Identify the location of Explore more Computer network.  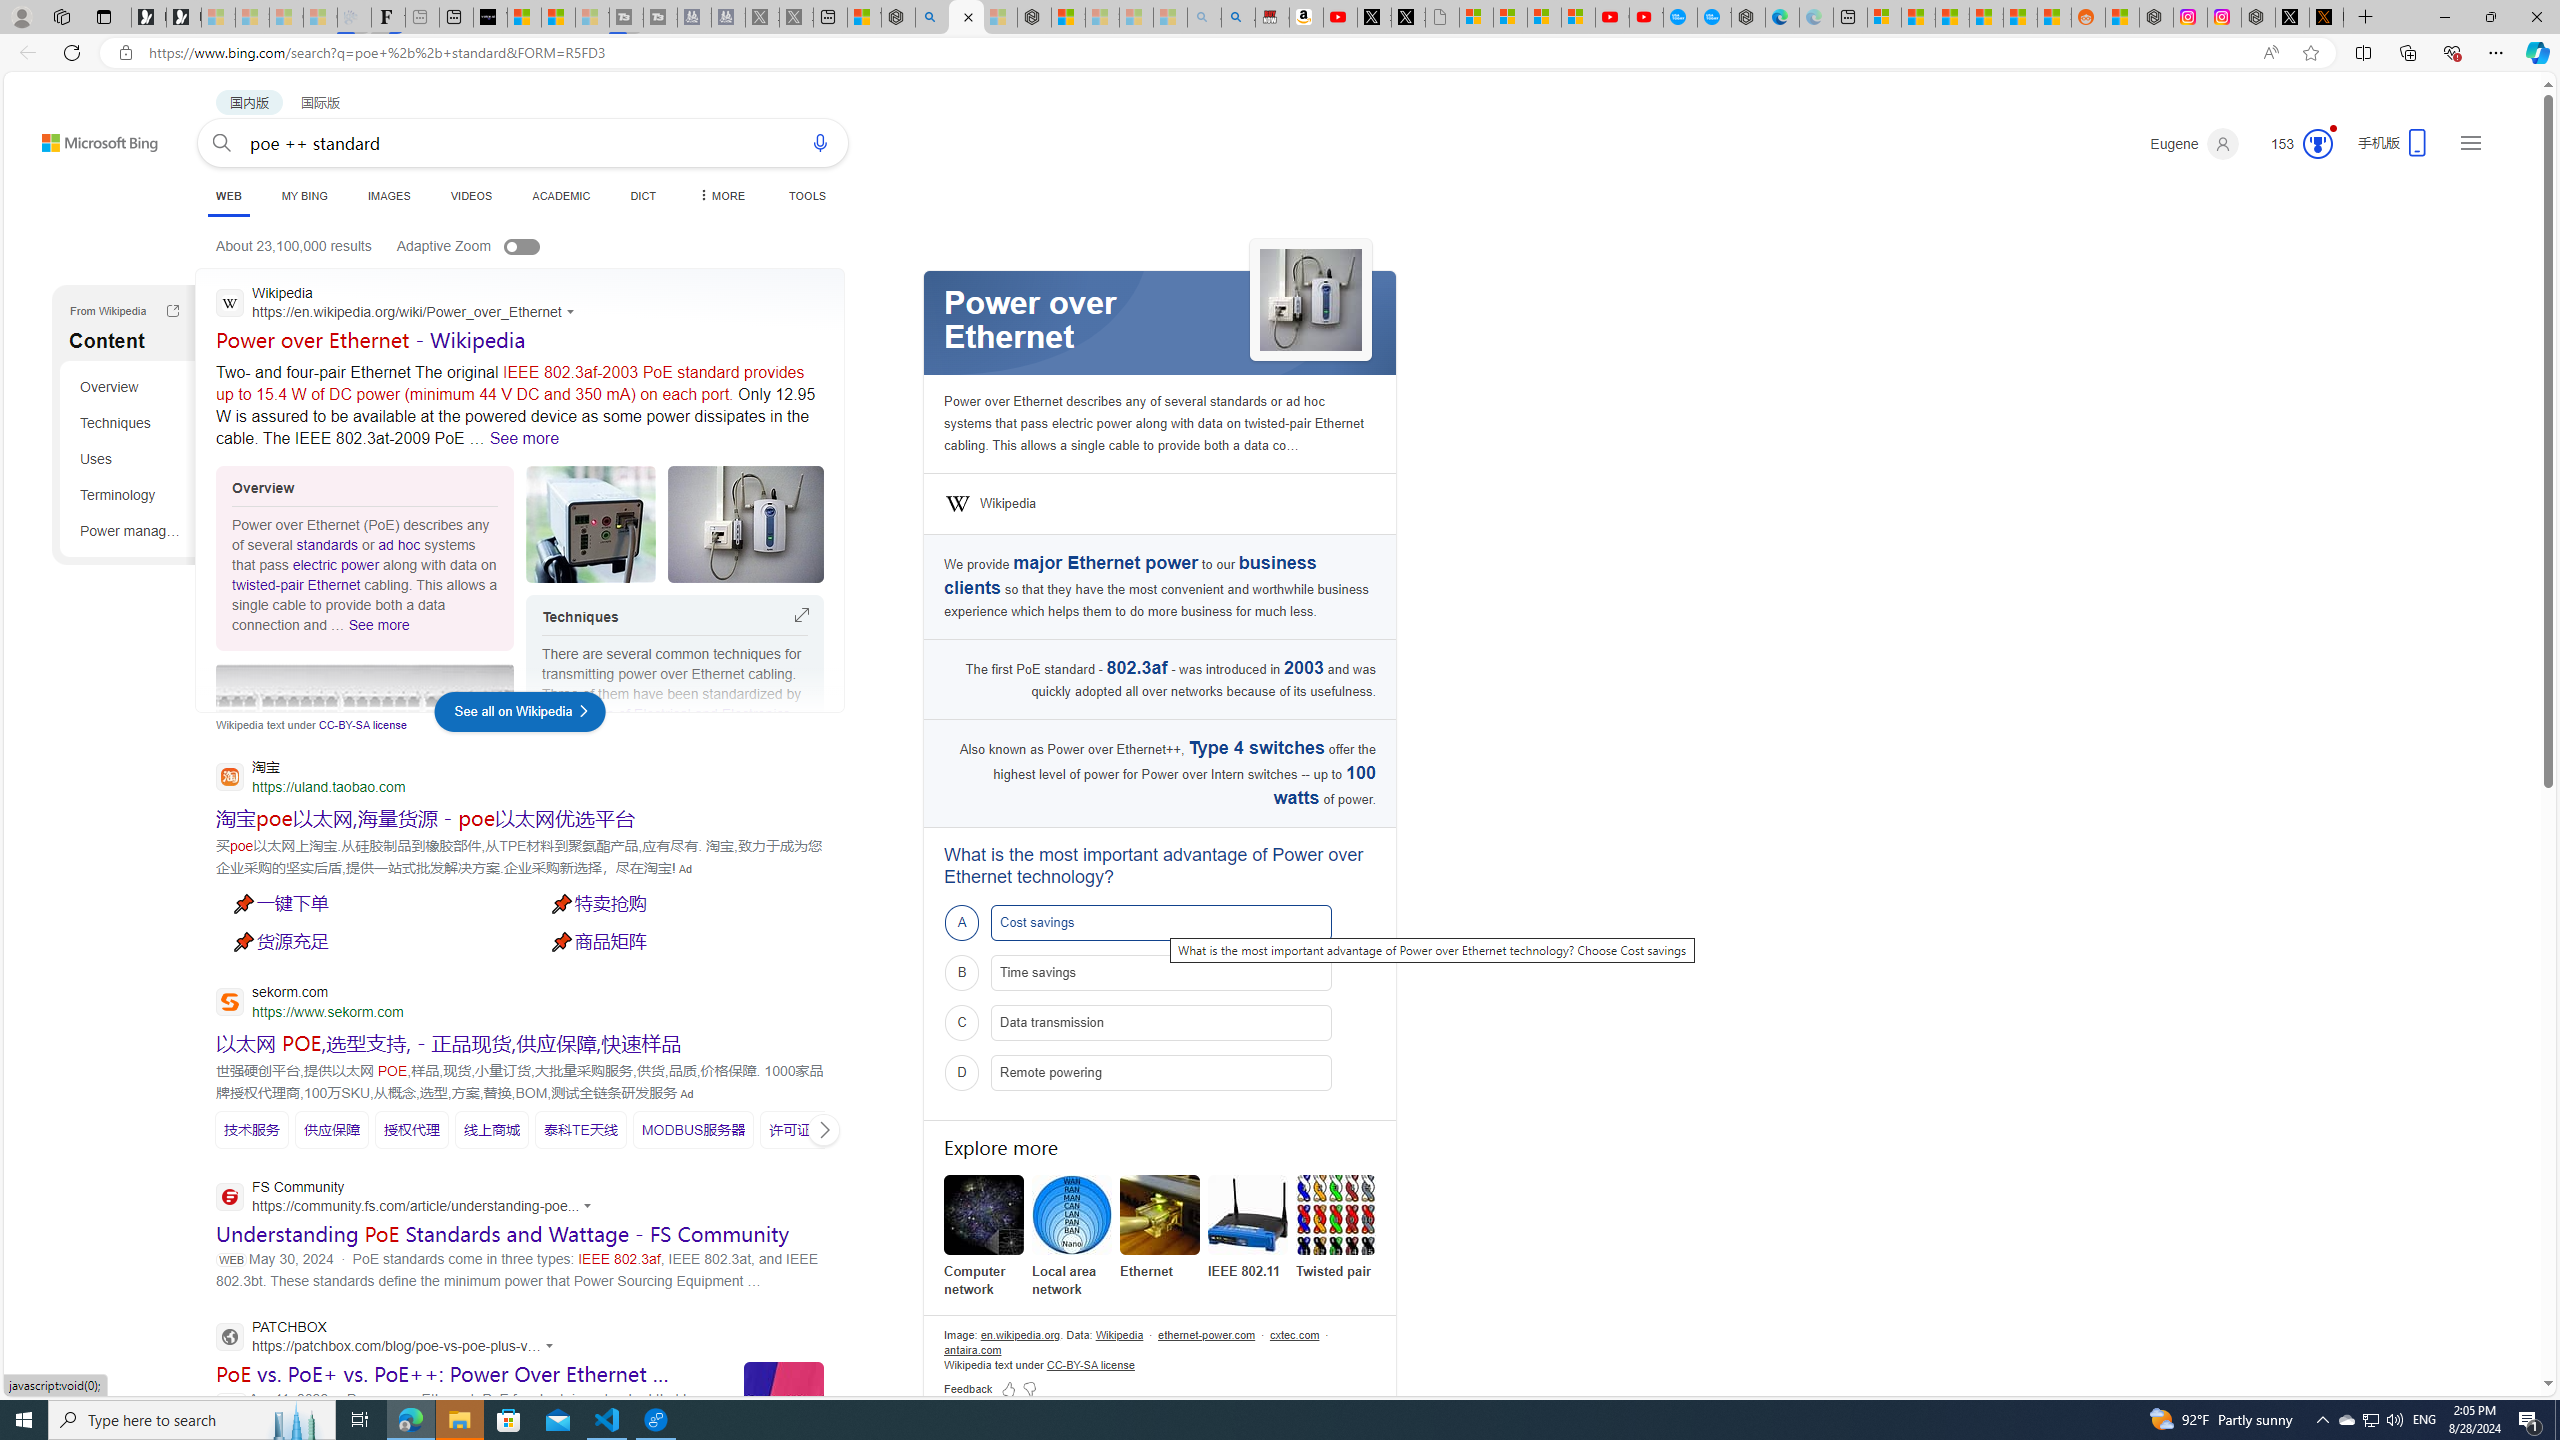
(984, 1236).